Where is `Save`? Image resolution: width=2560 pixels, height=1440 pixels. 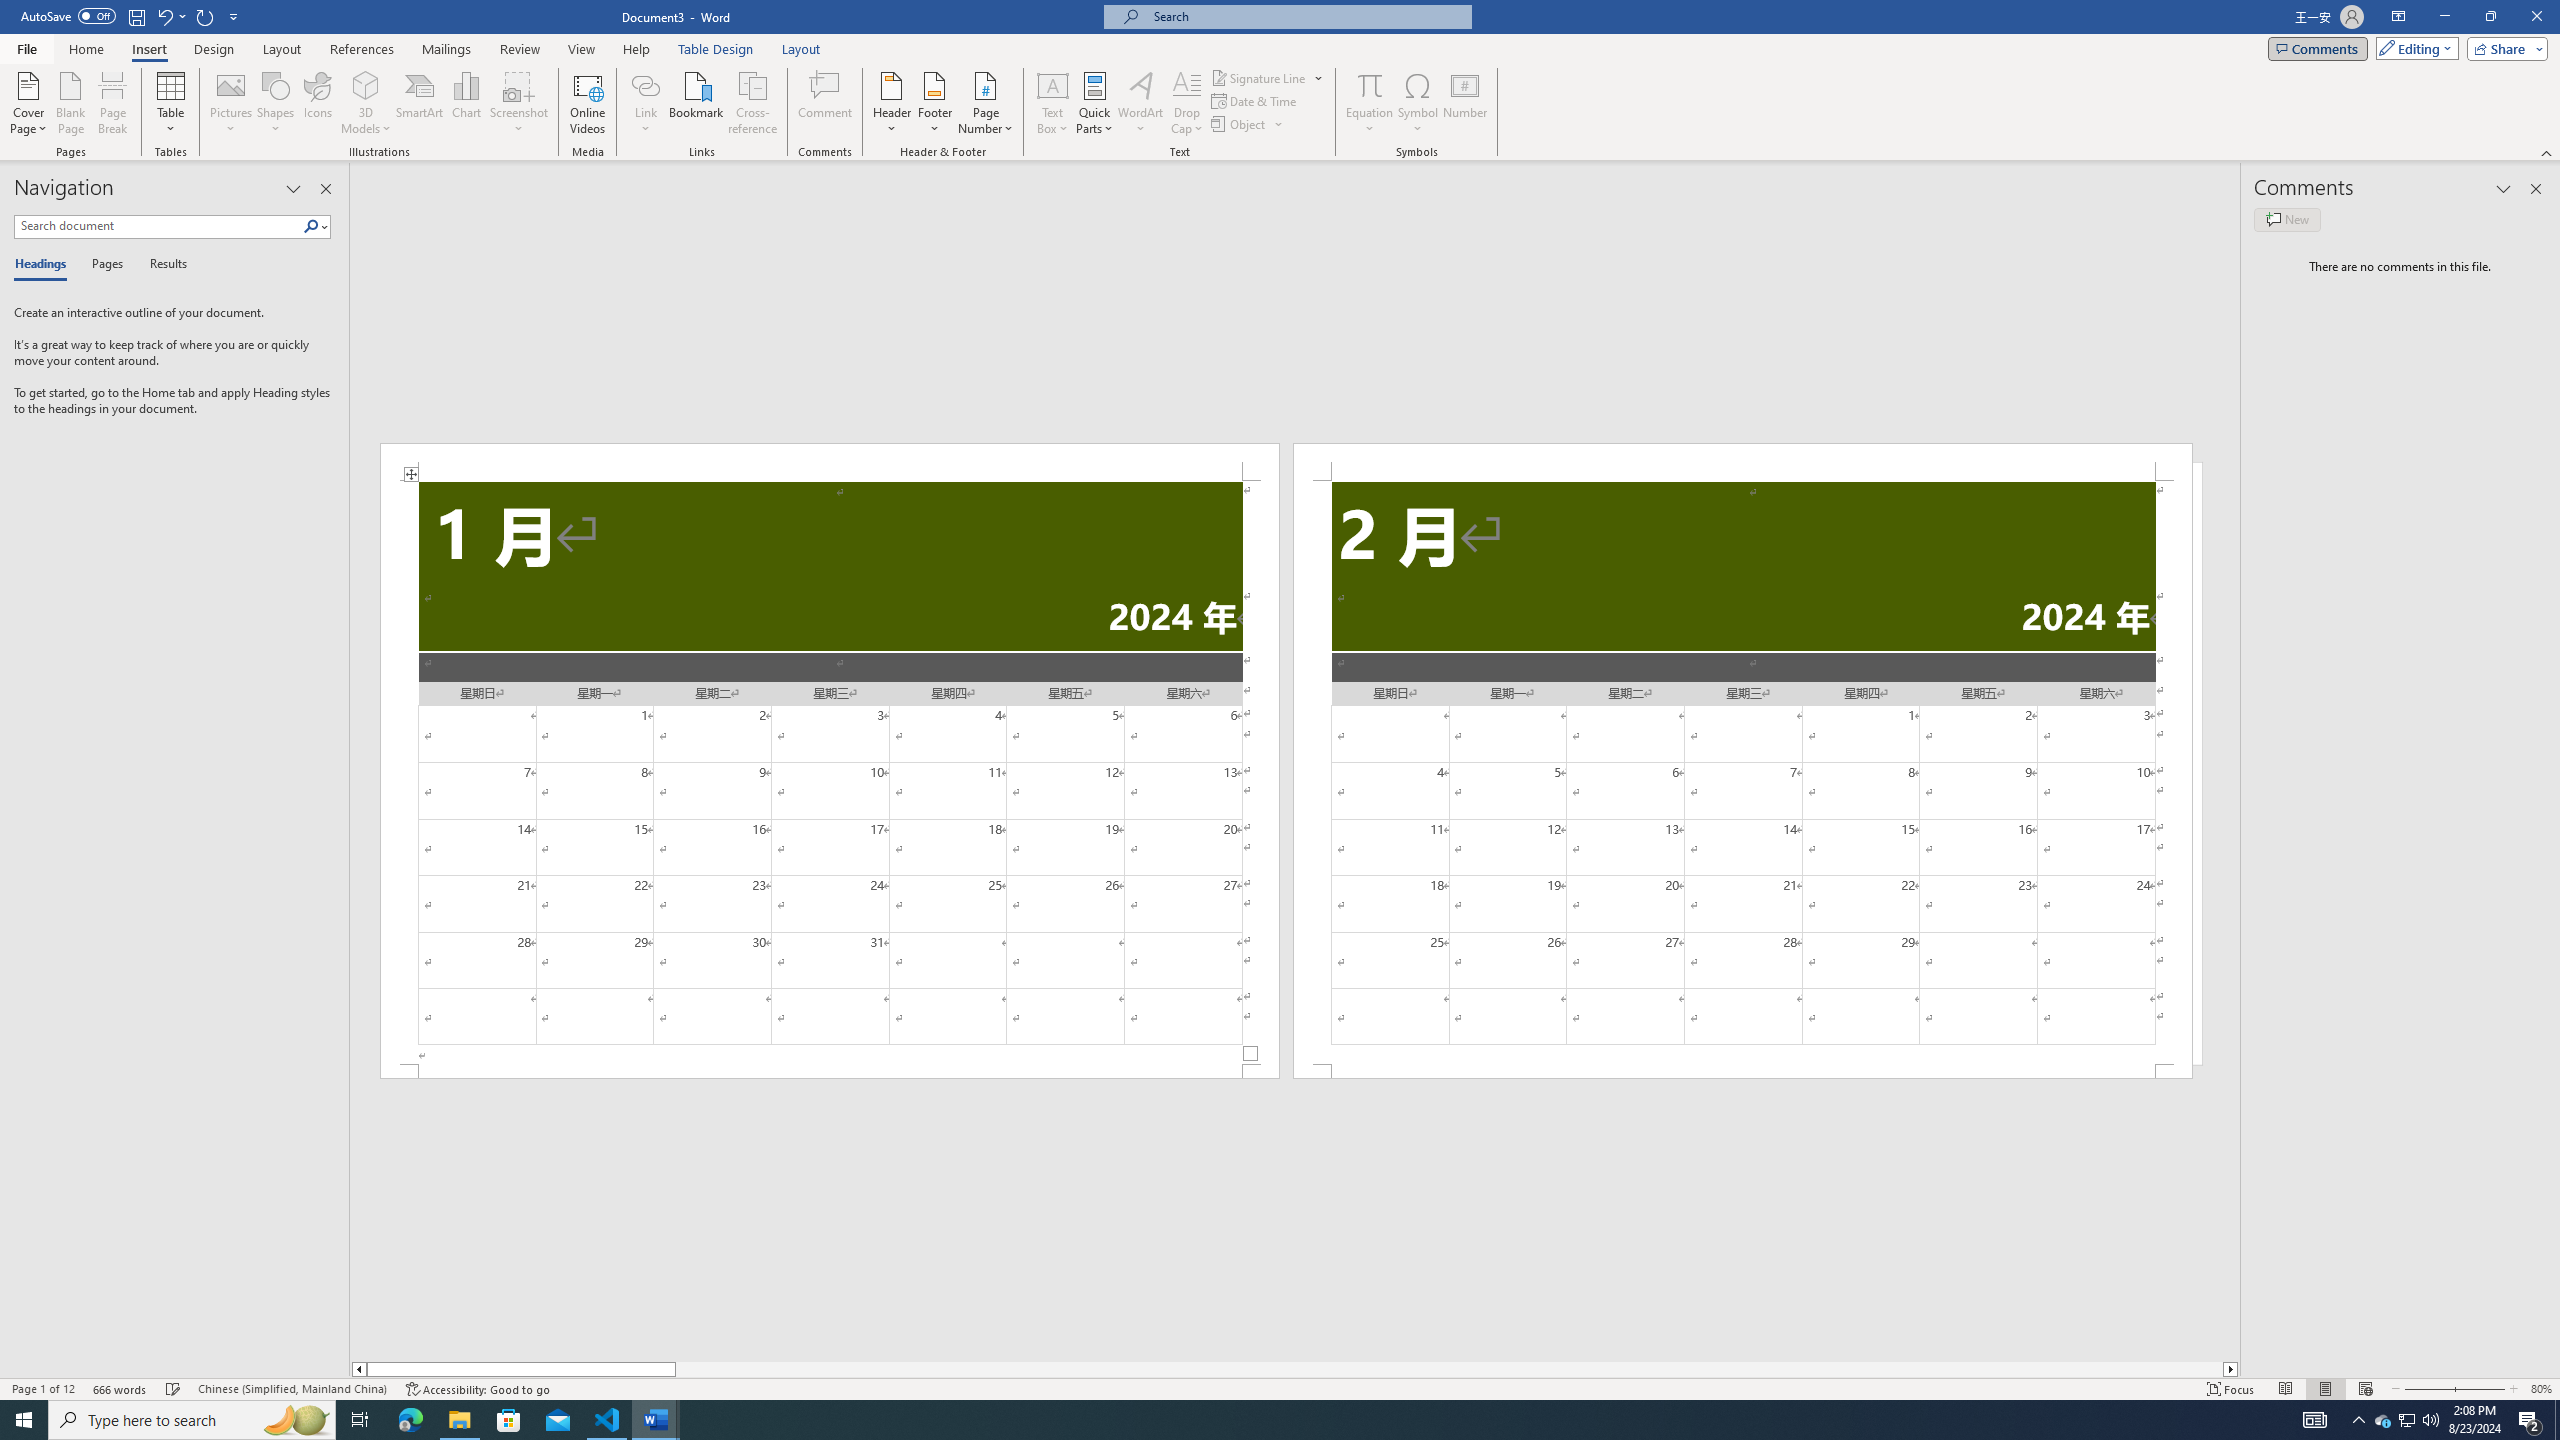 Save is located at coordinates (136, 16).